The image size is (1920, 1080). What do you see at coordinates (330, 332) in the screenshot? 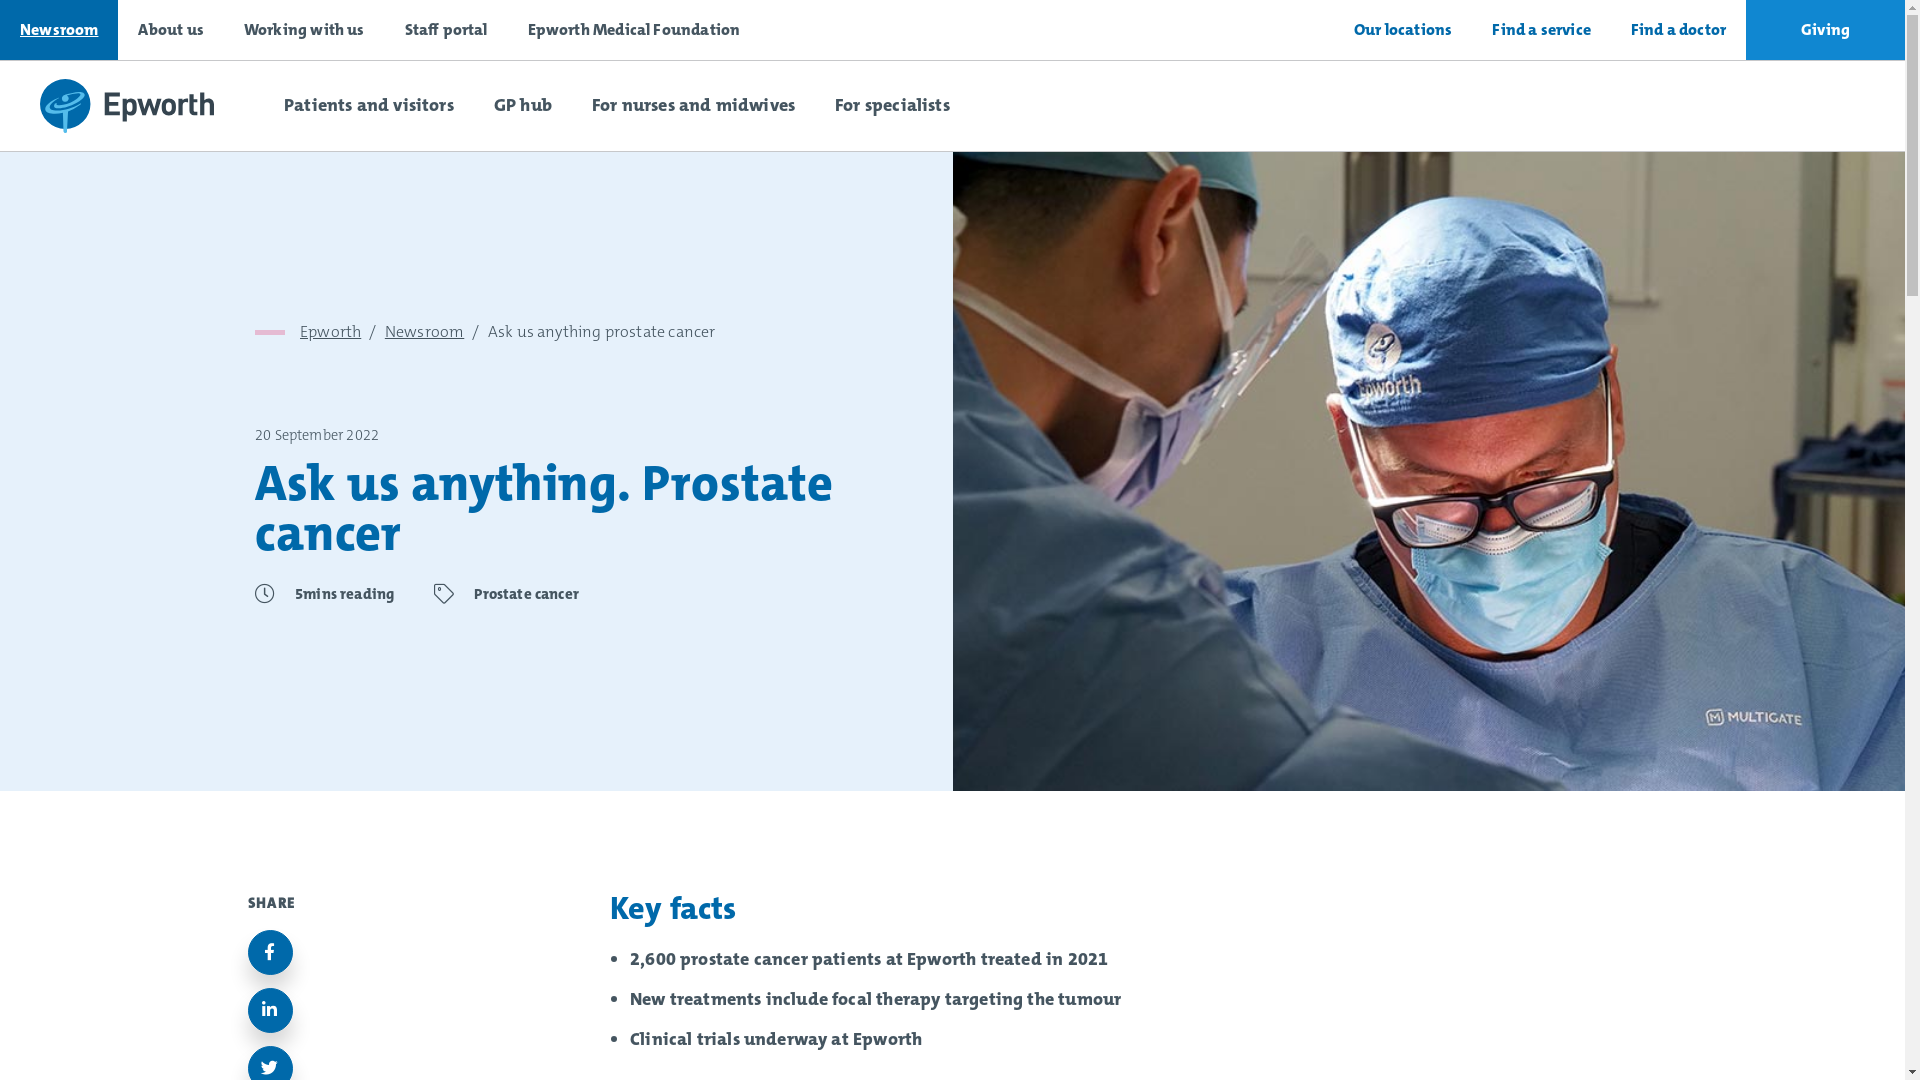
I see `Epworth` at bounding box center [330, 332].